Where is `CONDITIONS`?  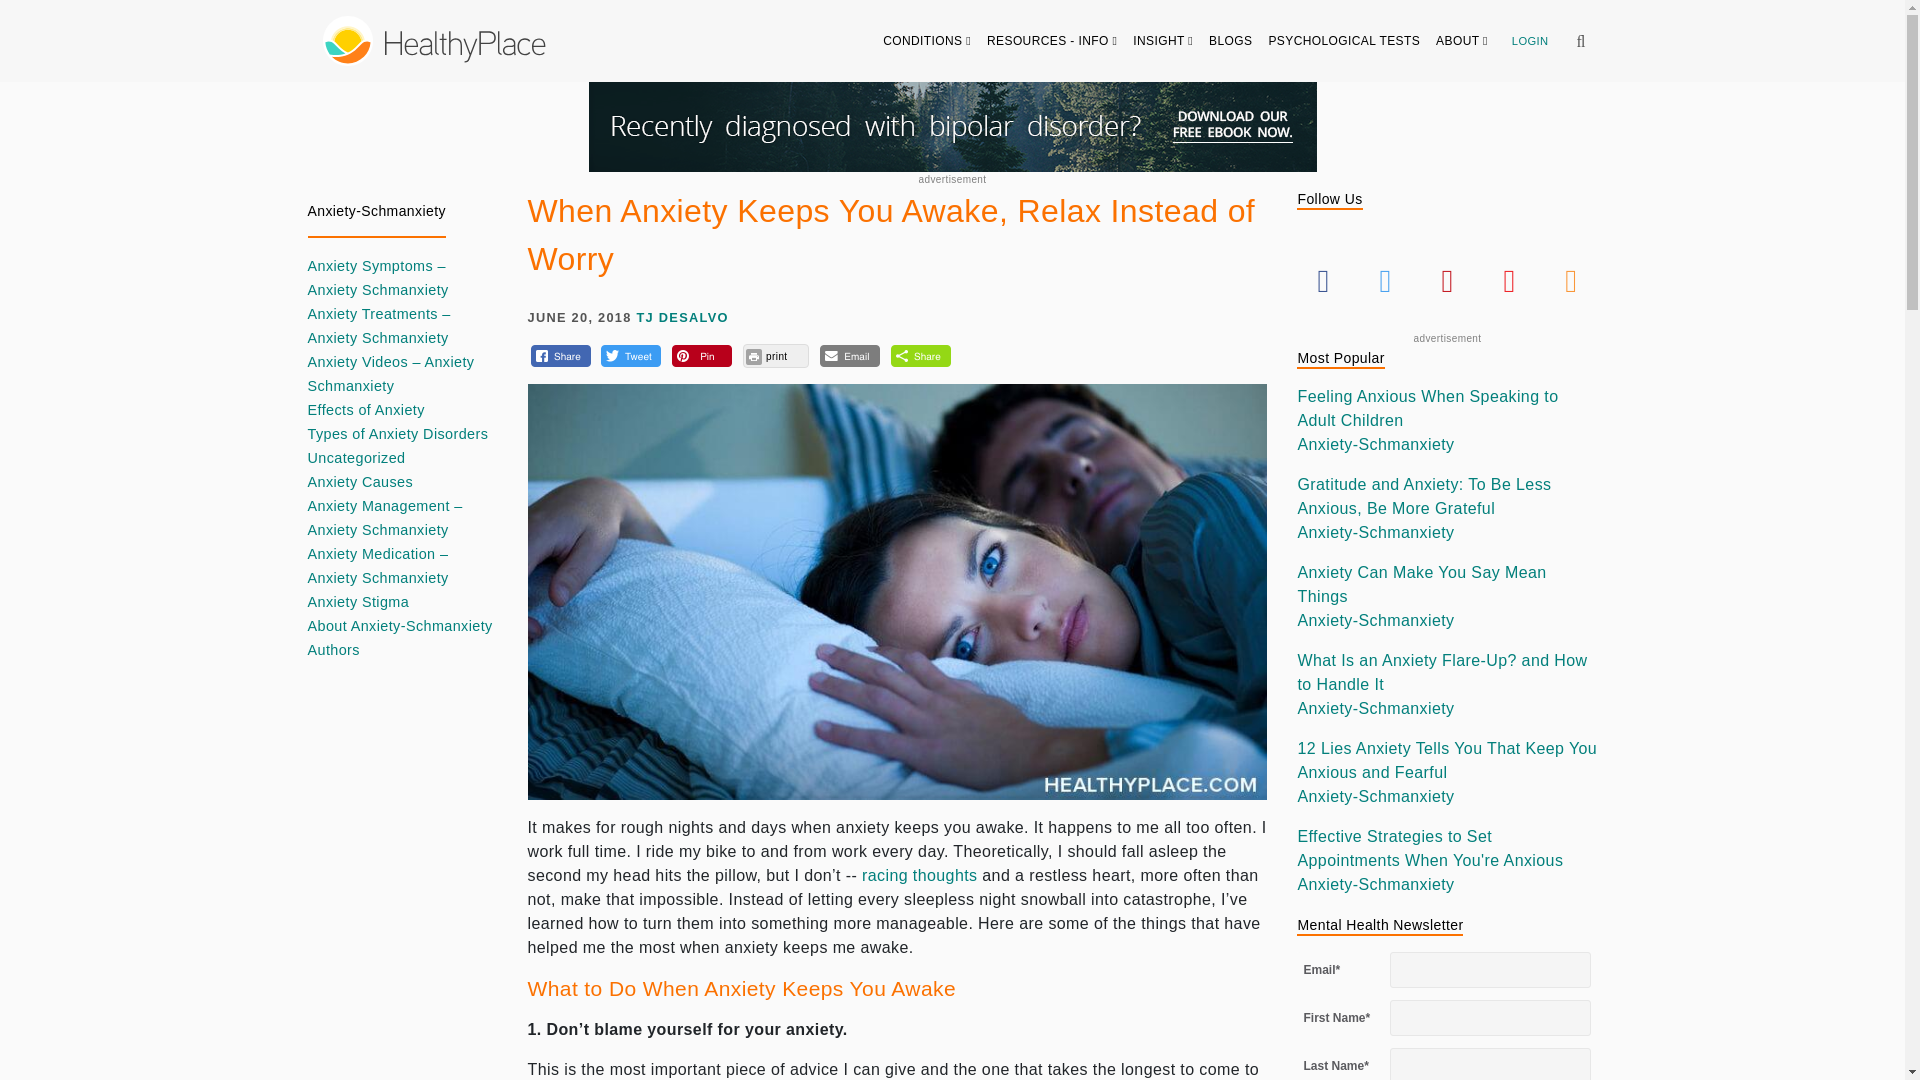 CONDITIONS is located at coordinates (927, 40).